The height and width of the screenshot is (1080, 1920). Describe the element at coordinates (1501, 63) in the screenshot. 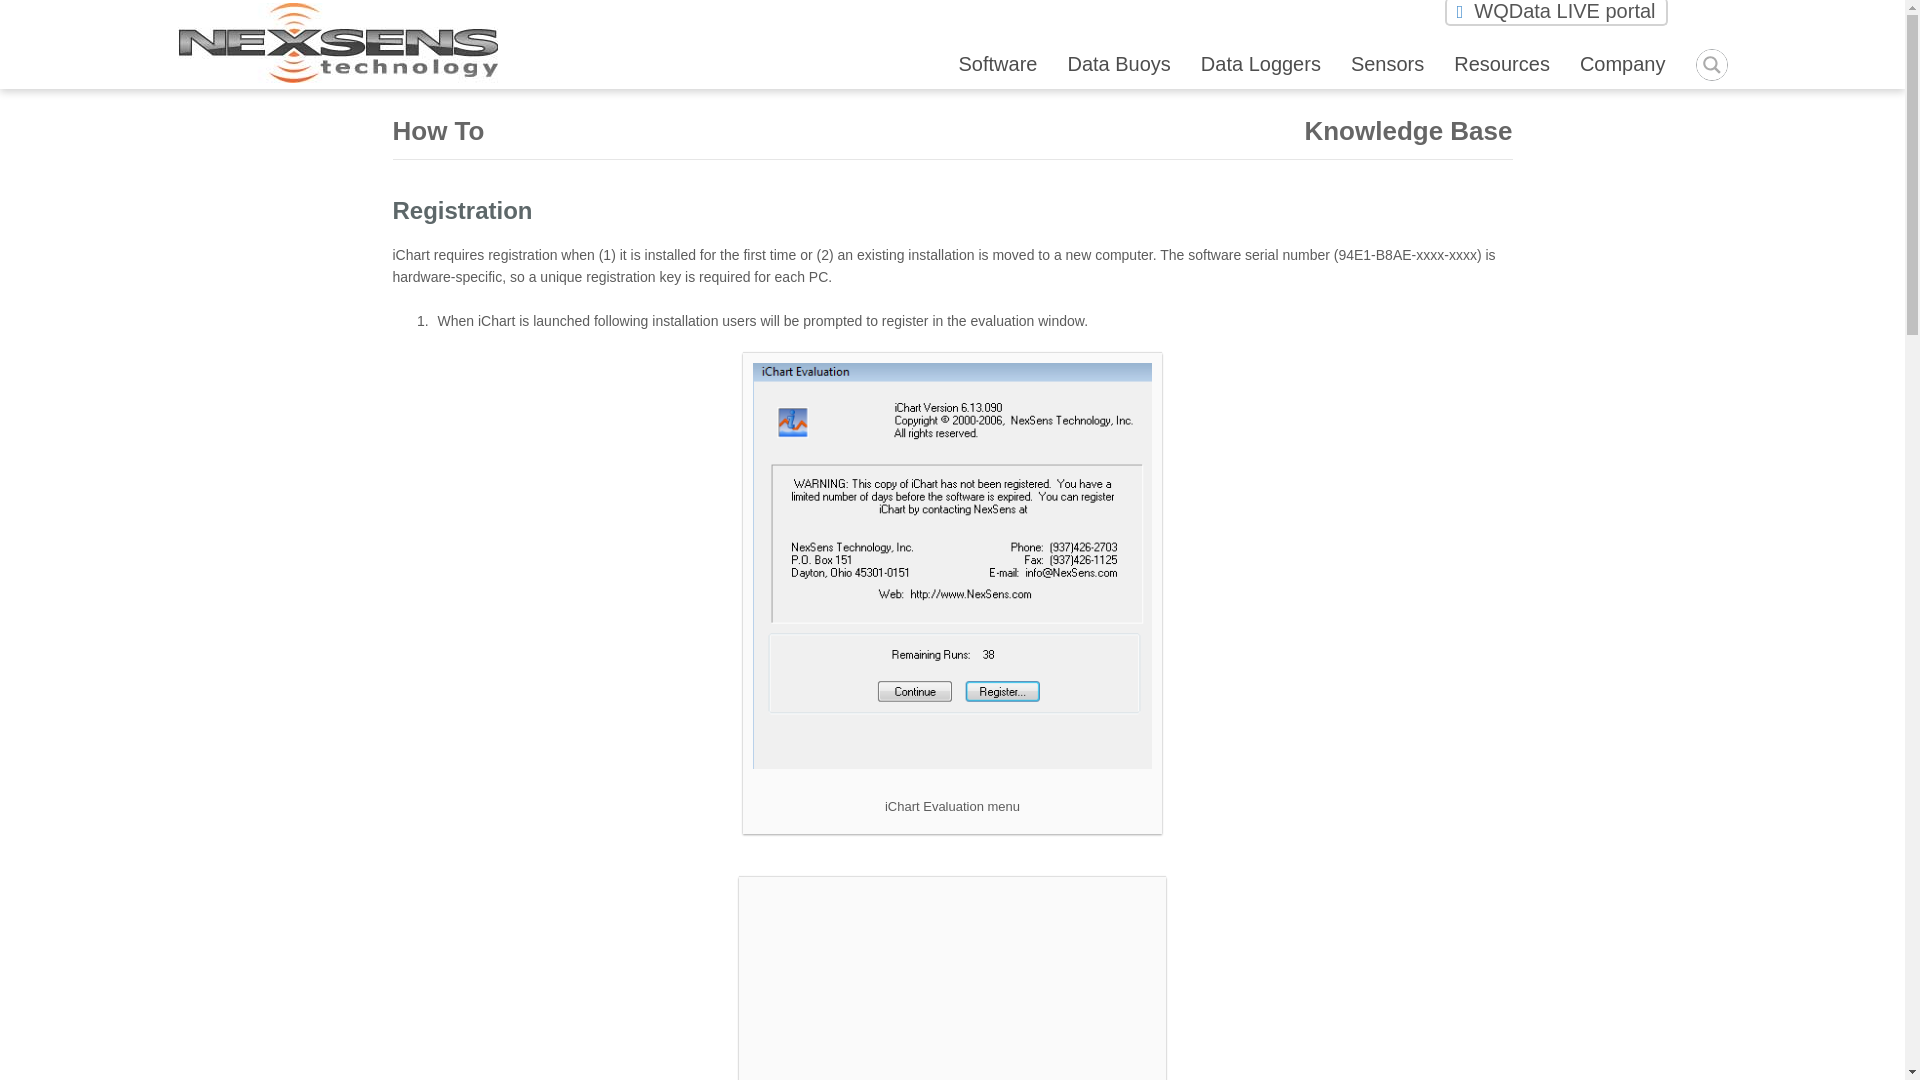

I see `Resources` at that location.